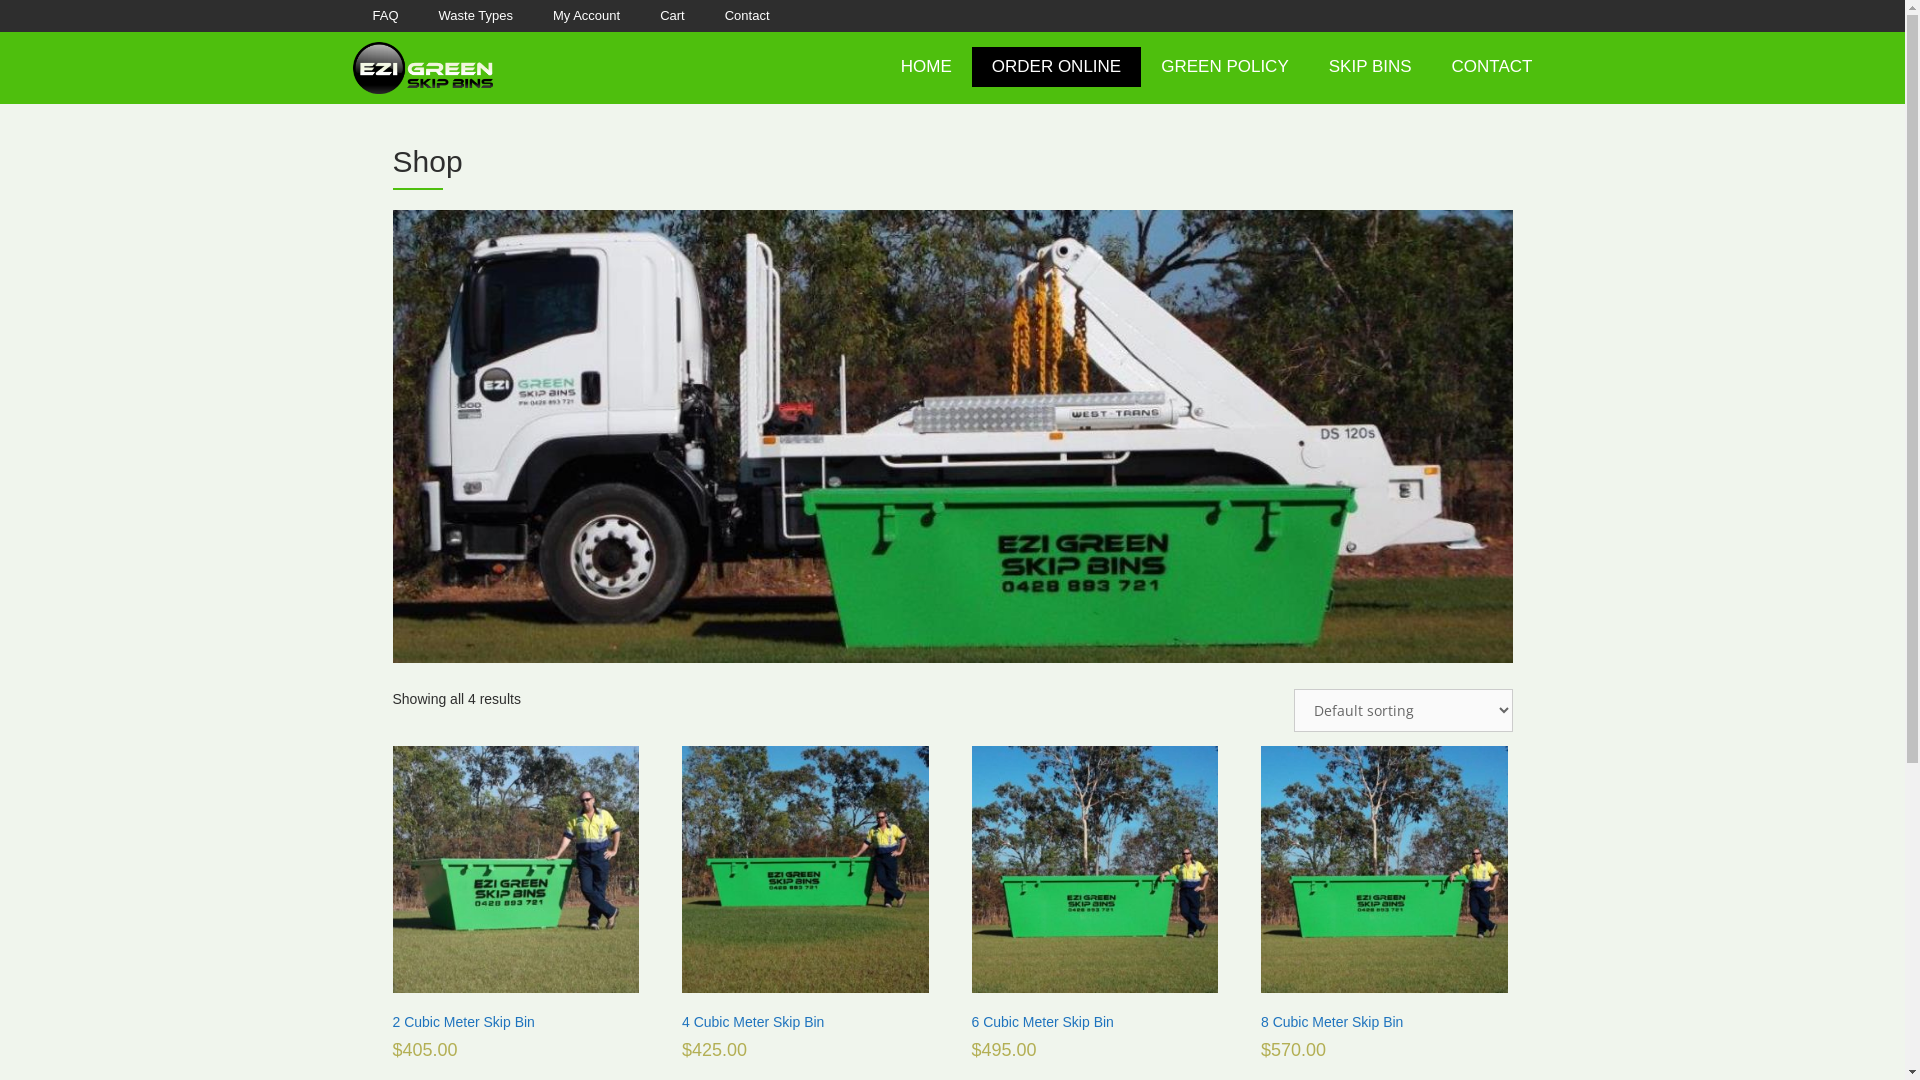  I want to click on My Account, so click(586, 16).